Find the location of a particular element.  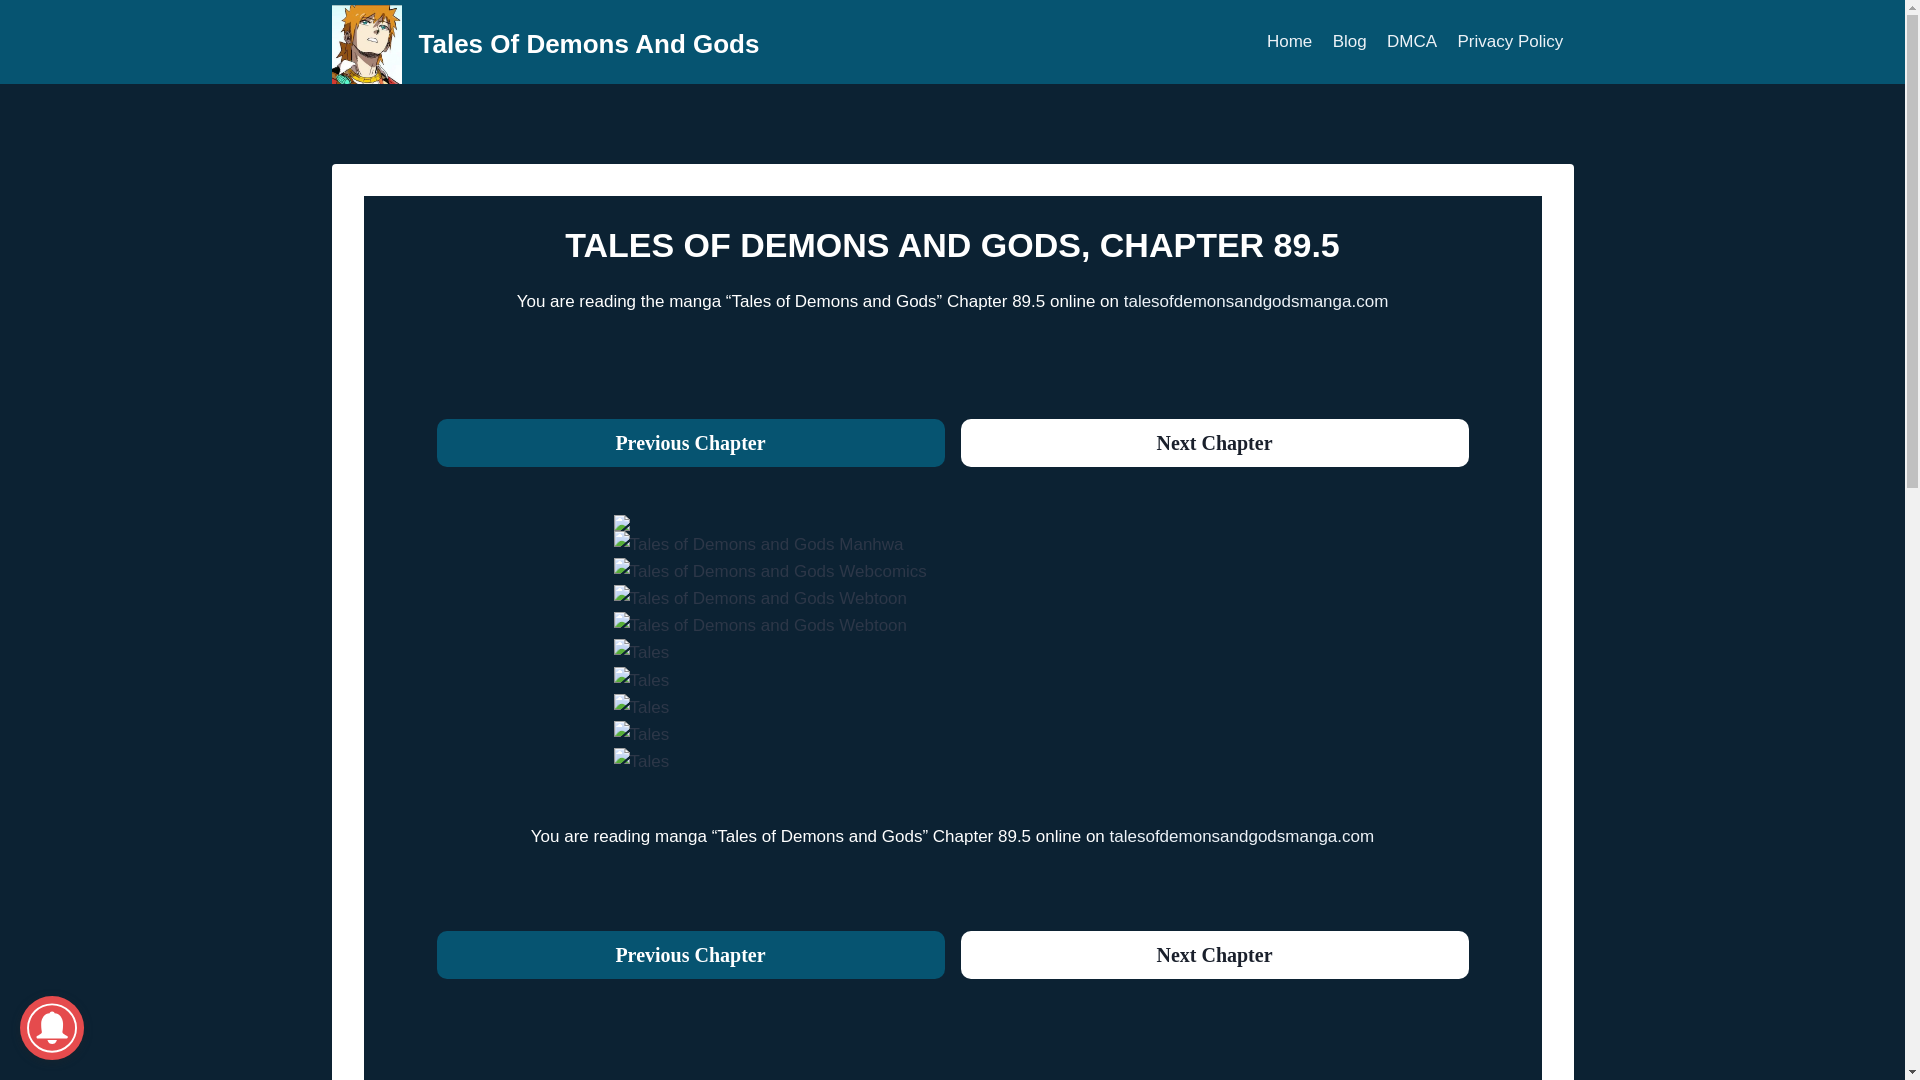

Previous Chapter is located at coordinates (690, 442).